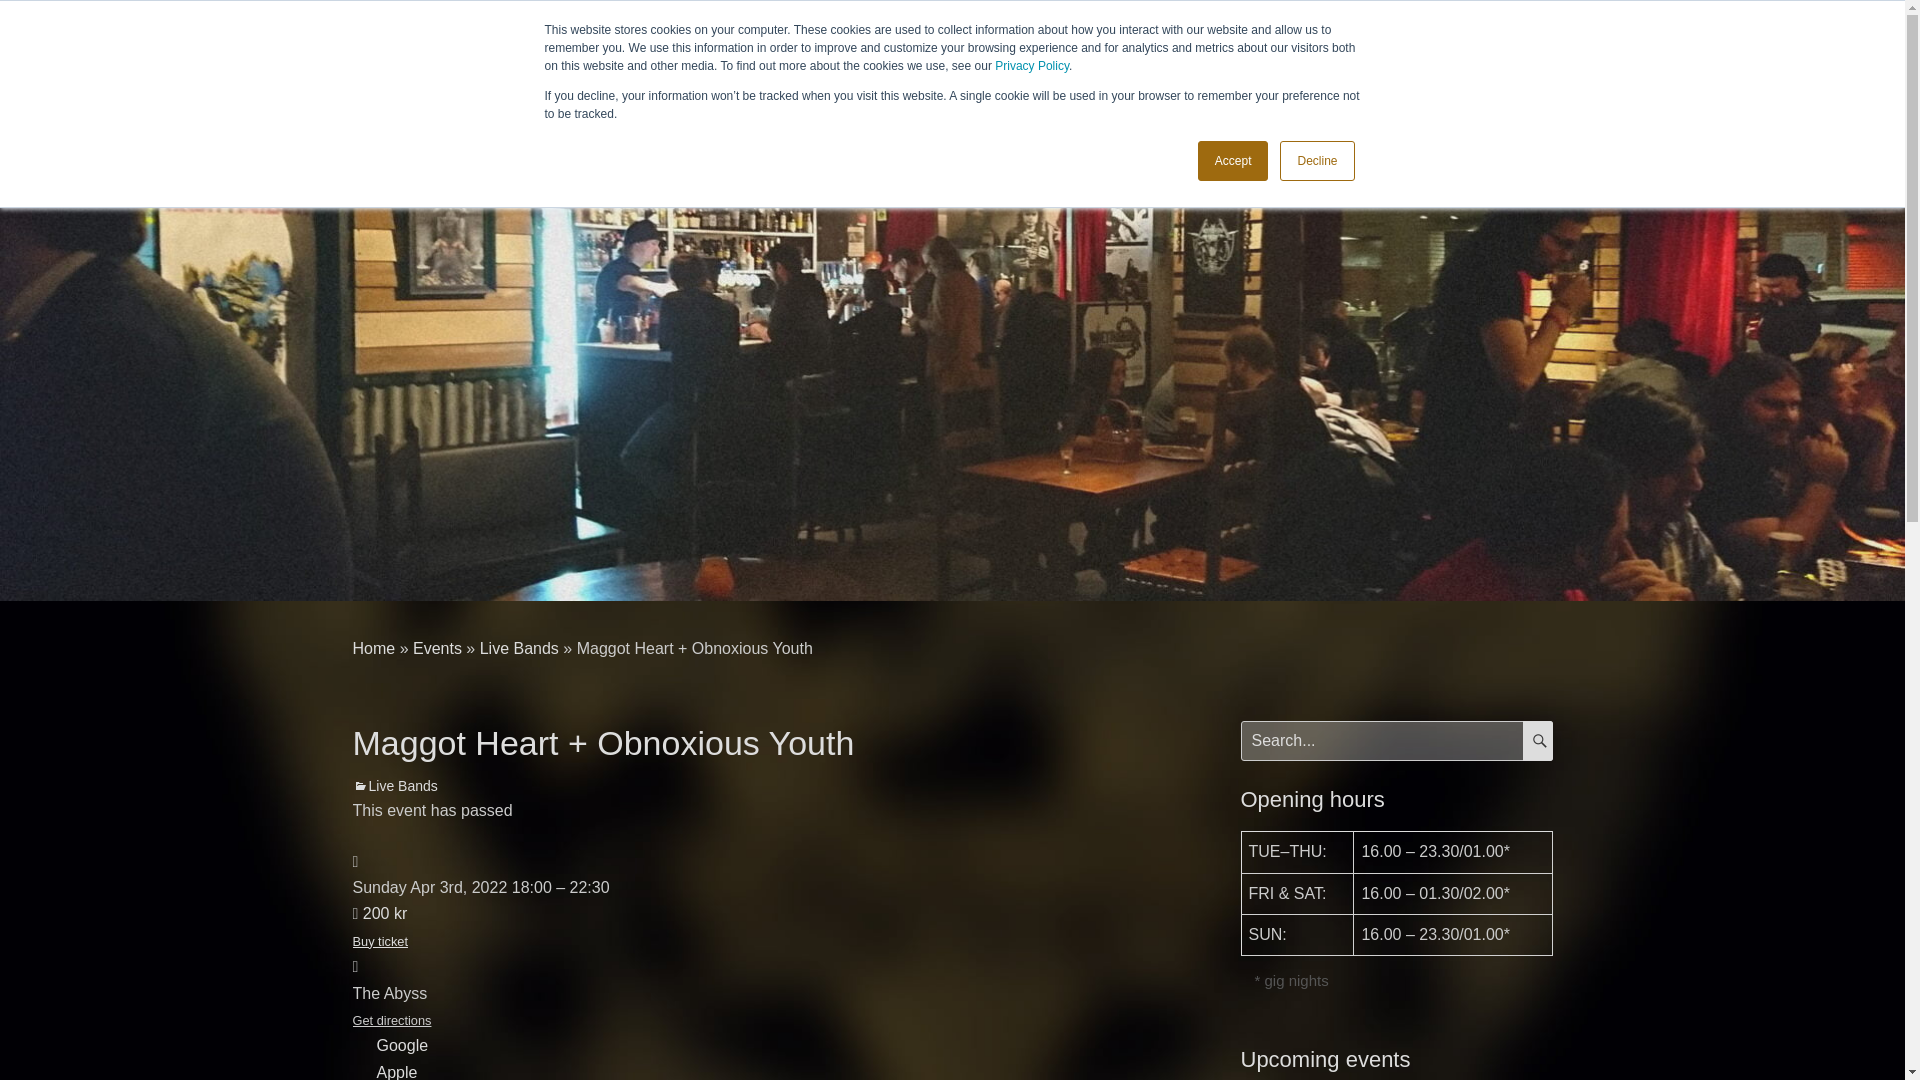 This screenshot has width=1920, height=1080. What do you see at coordinates (1316, 161) in the screenshot?
I see `Decline` at bounding box center [1316, 161].